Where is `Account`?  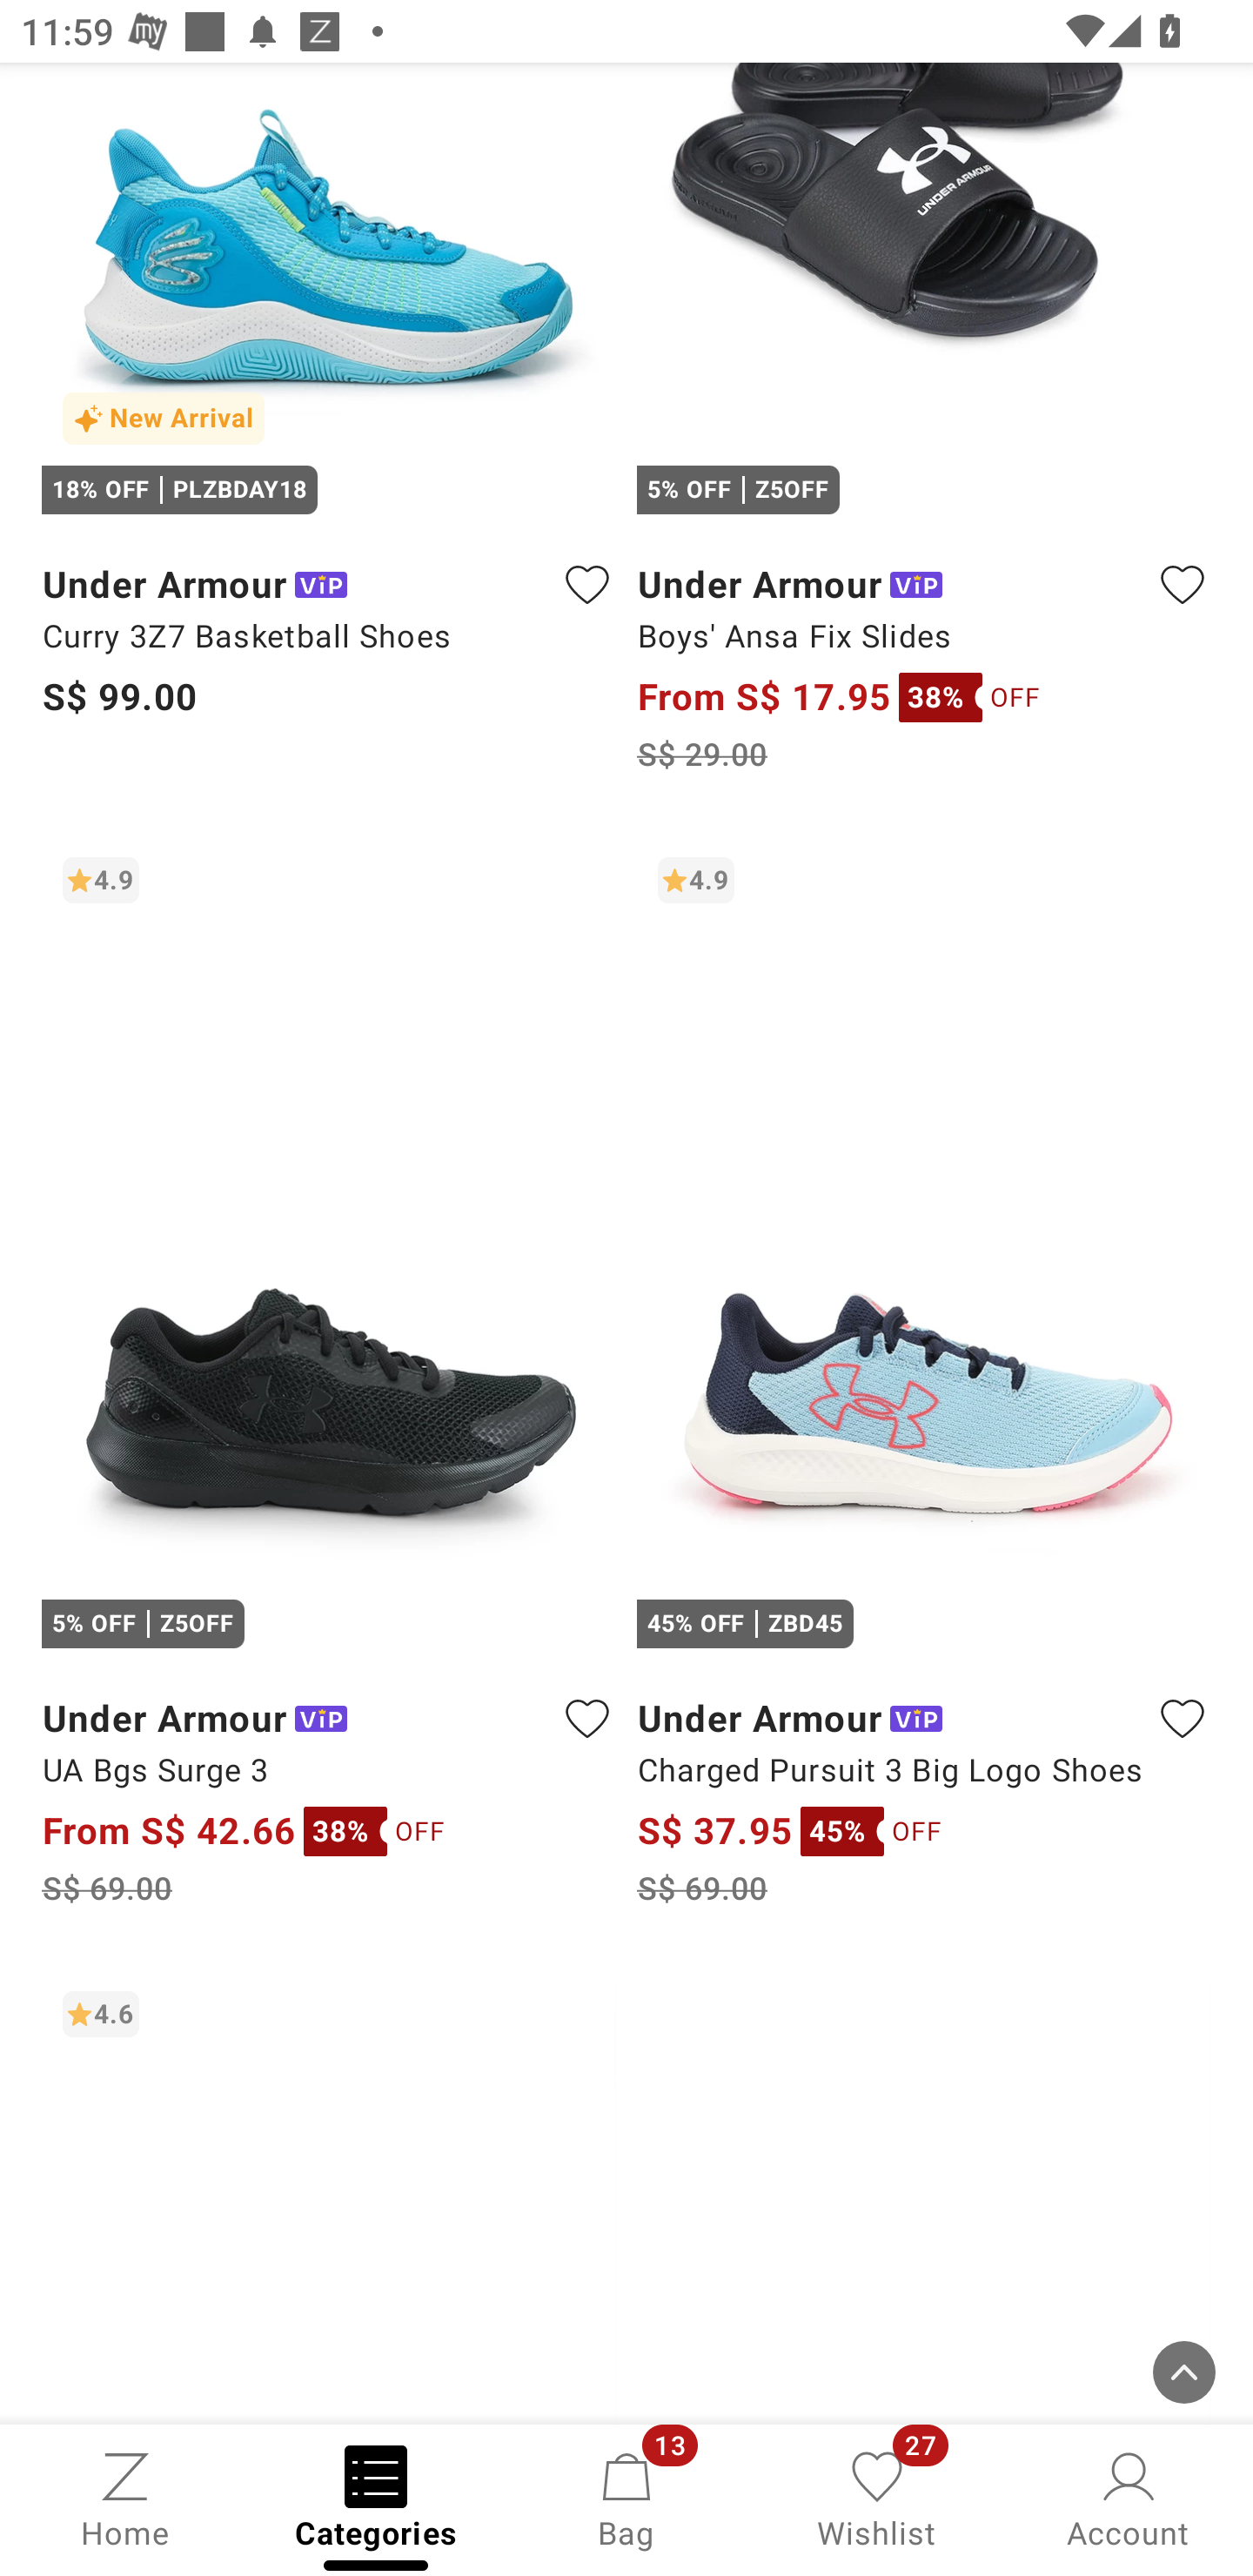
Account is located at coordinates (1128, 2498).